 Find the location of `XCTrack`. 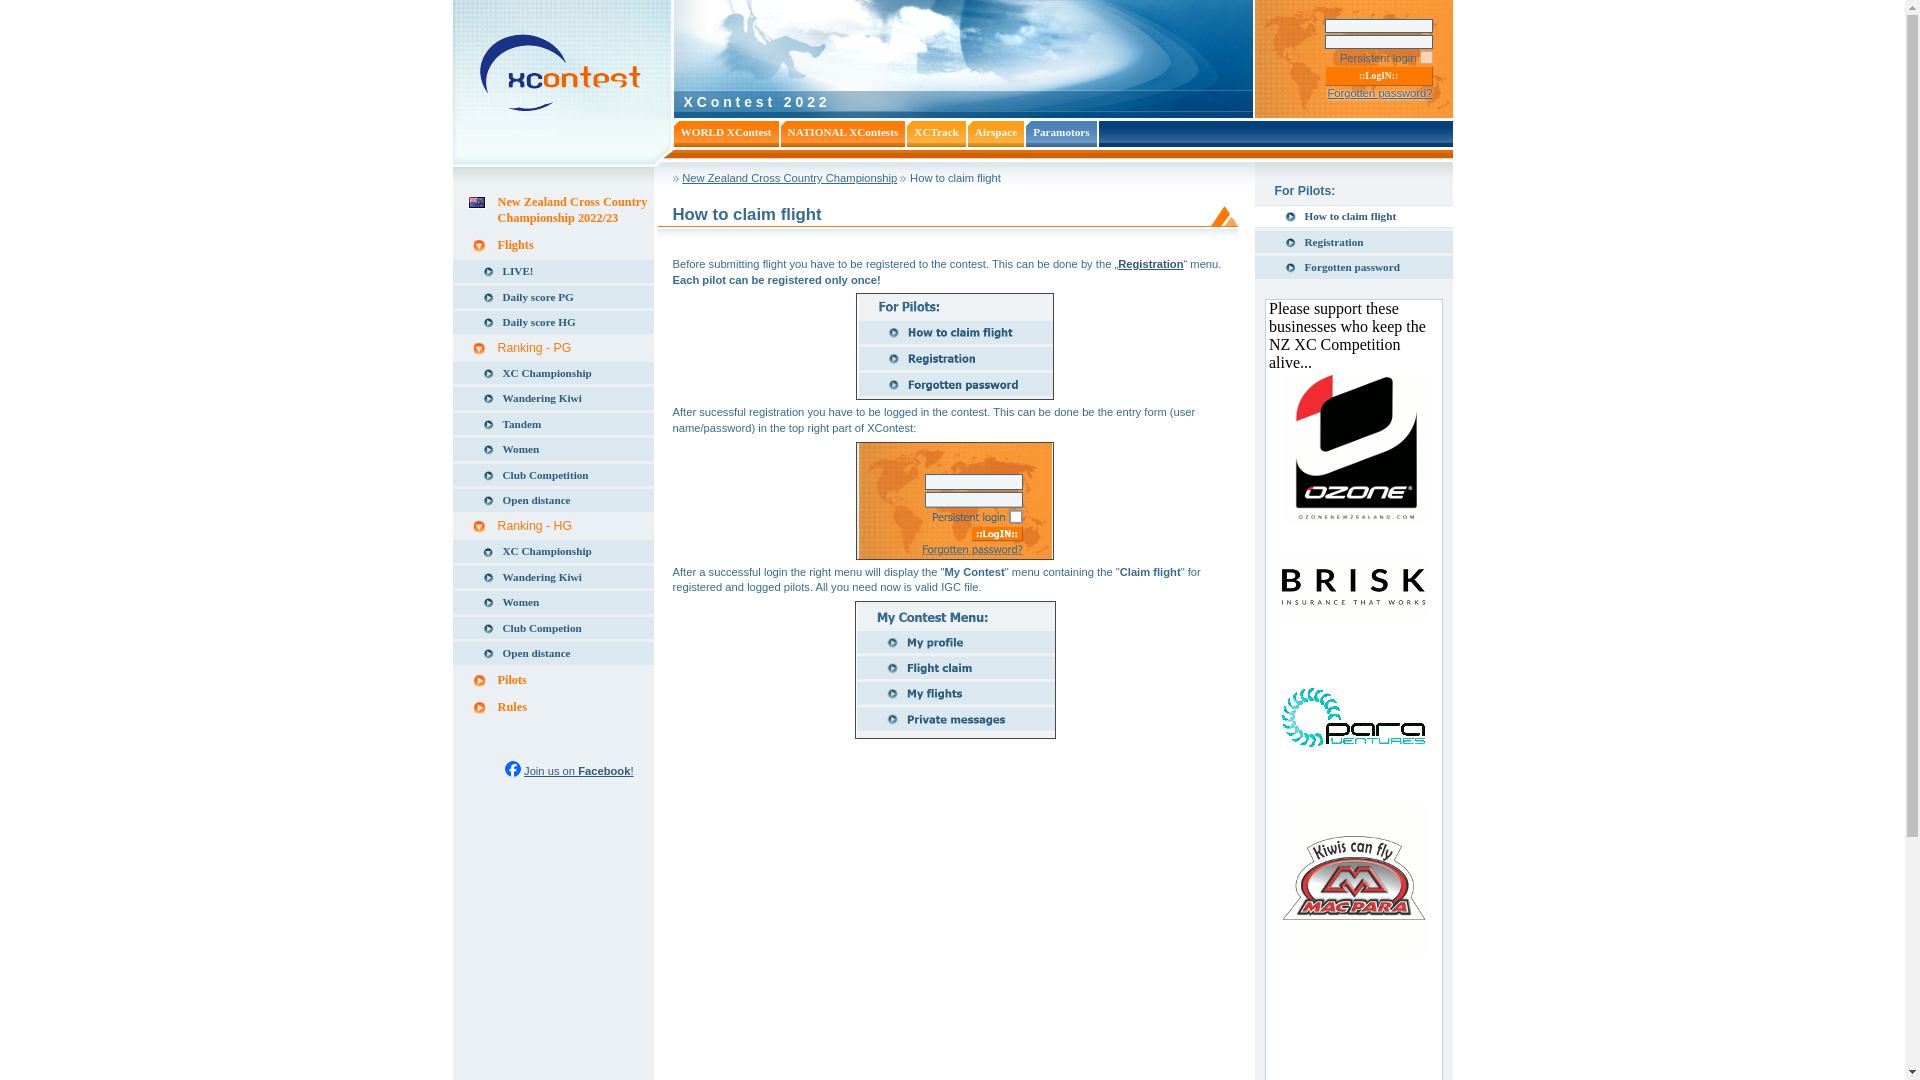

XCTrack is located at coordinates (936, 131).